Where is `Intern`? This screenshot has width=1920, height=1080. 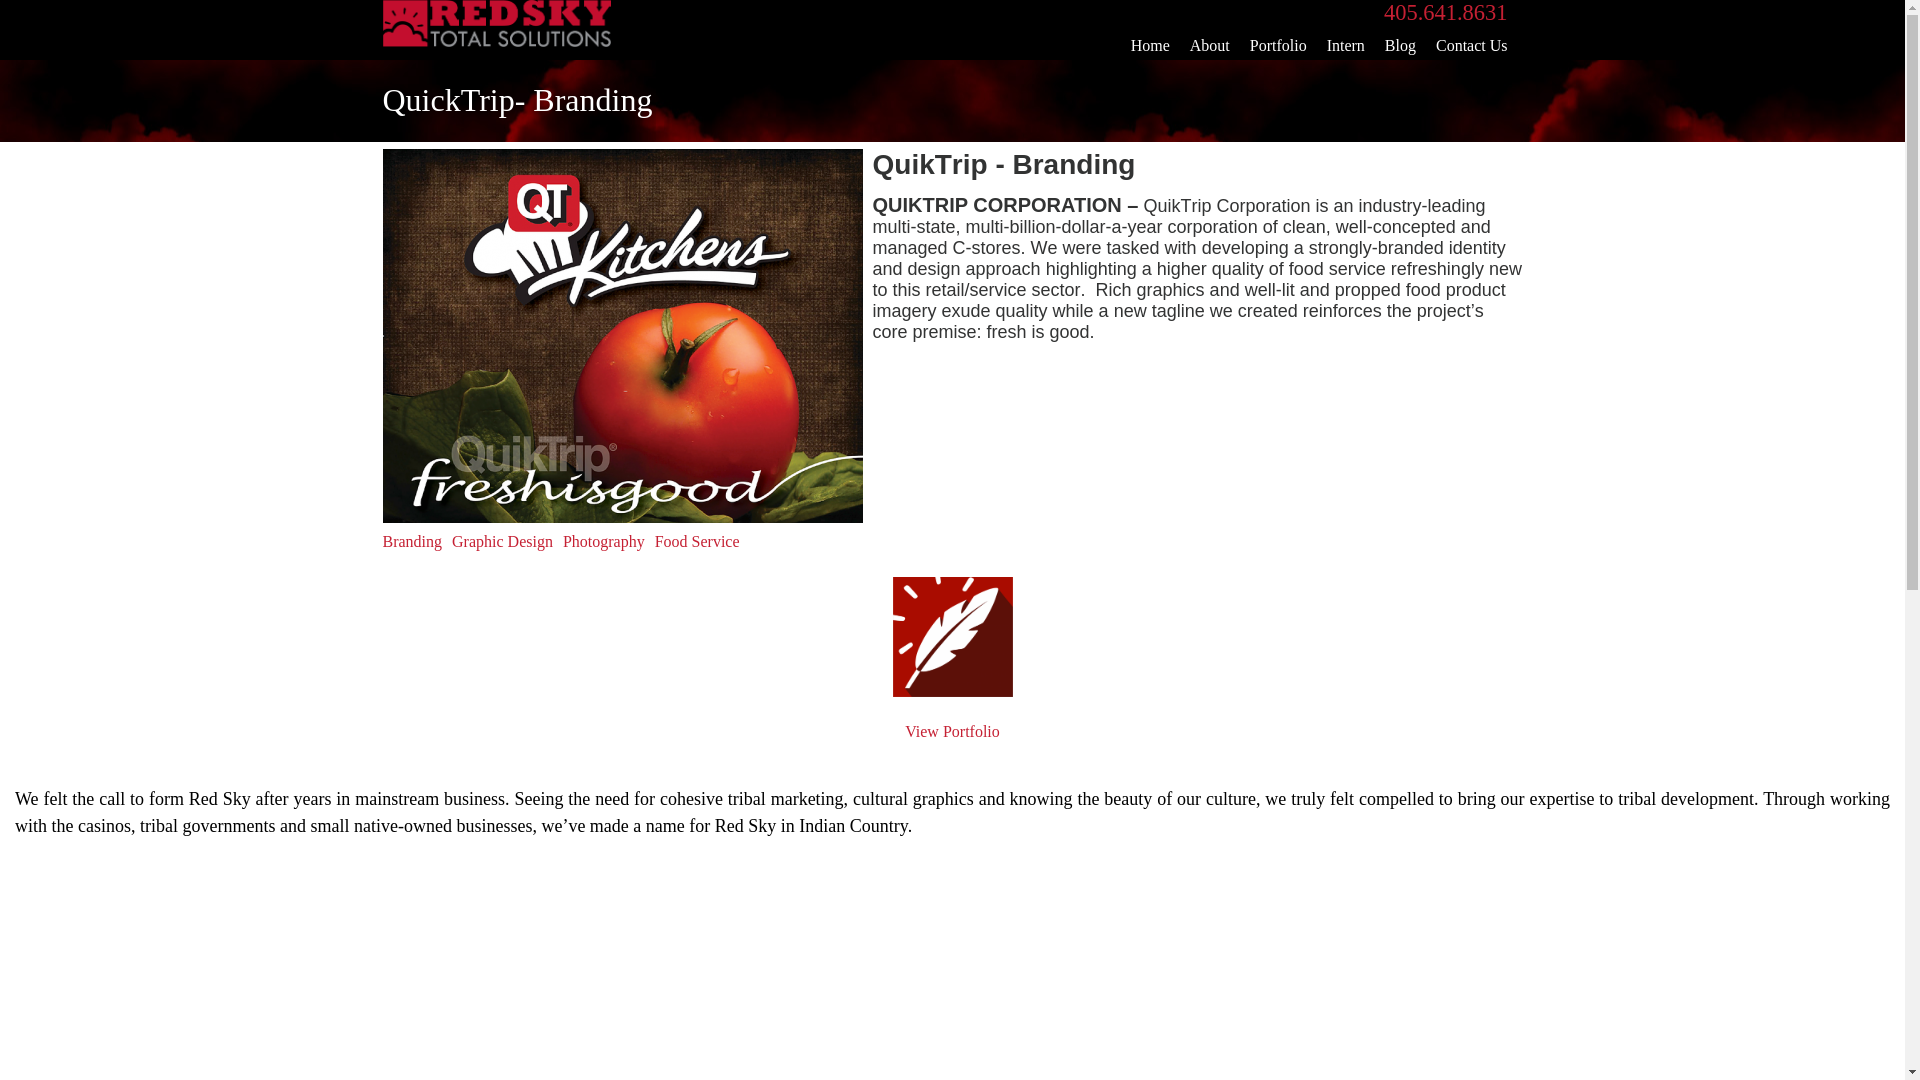
Intern is located at coordinates (1346, 46).